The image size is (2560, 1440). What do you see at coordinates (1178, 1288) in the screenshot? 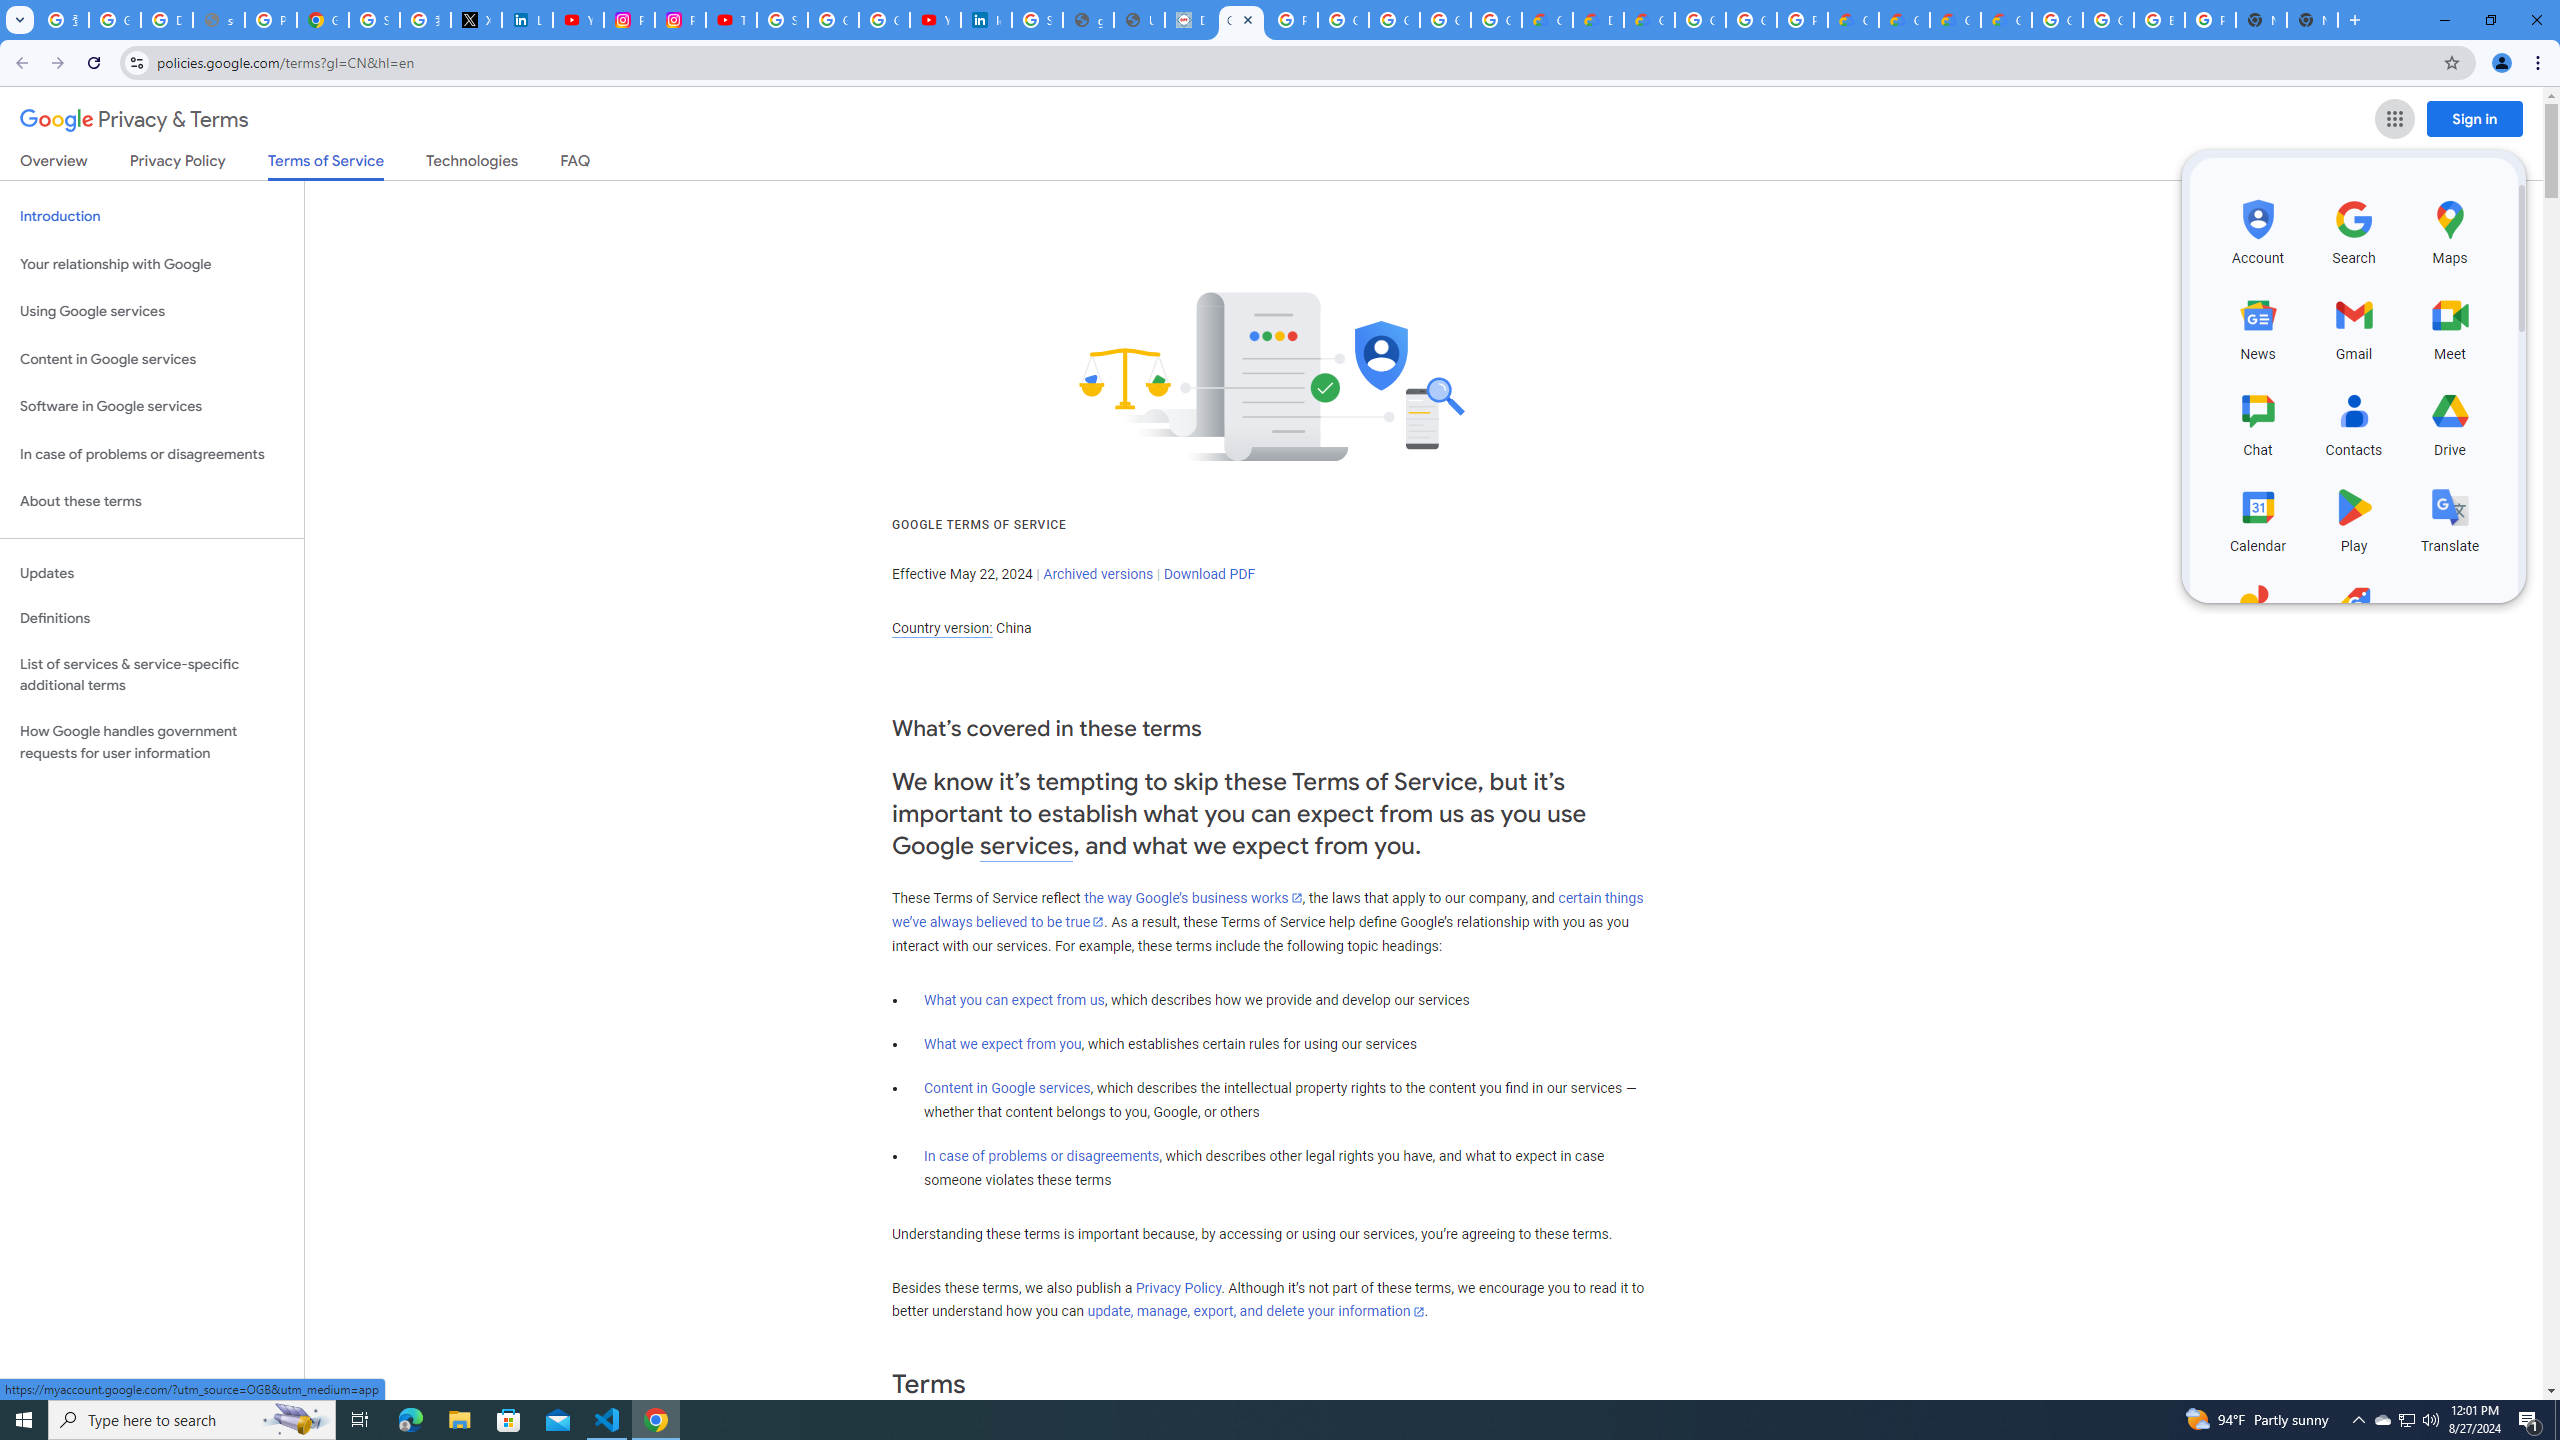
I see `Privacy Policy` at bounding box center [1178, 1288].